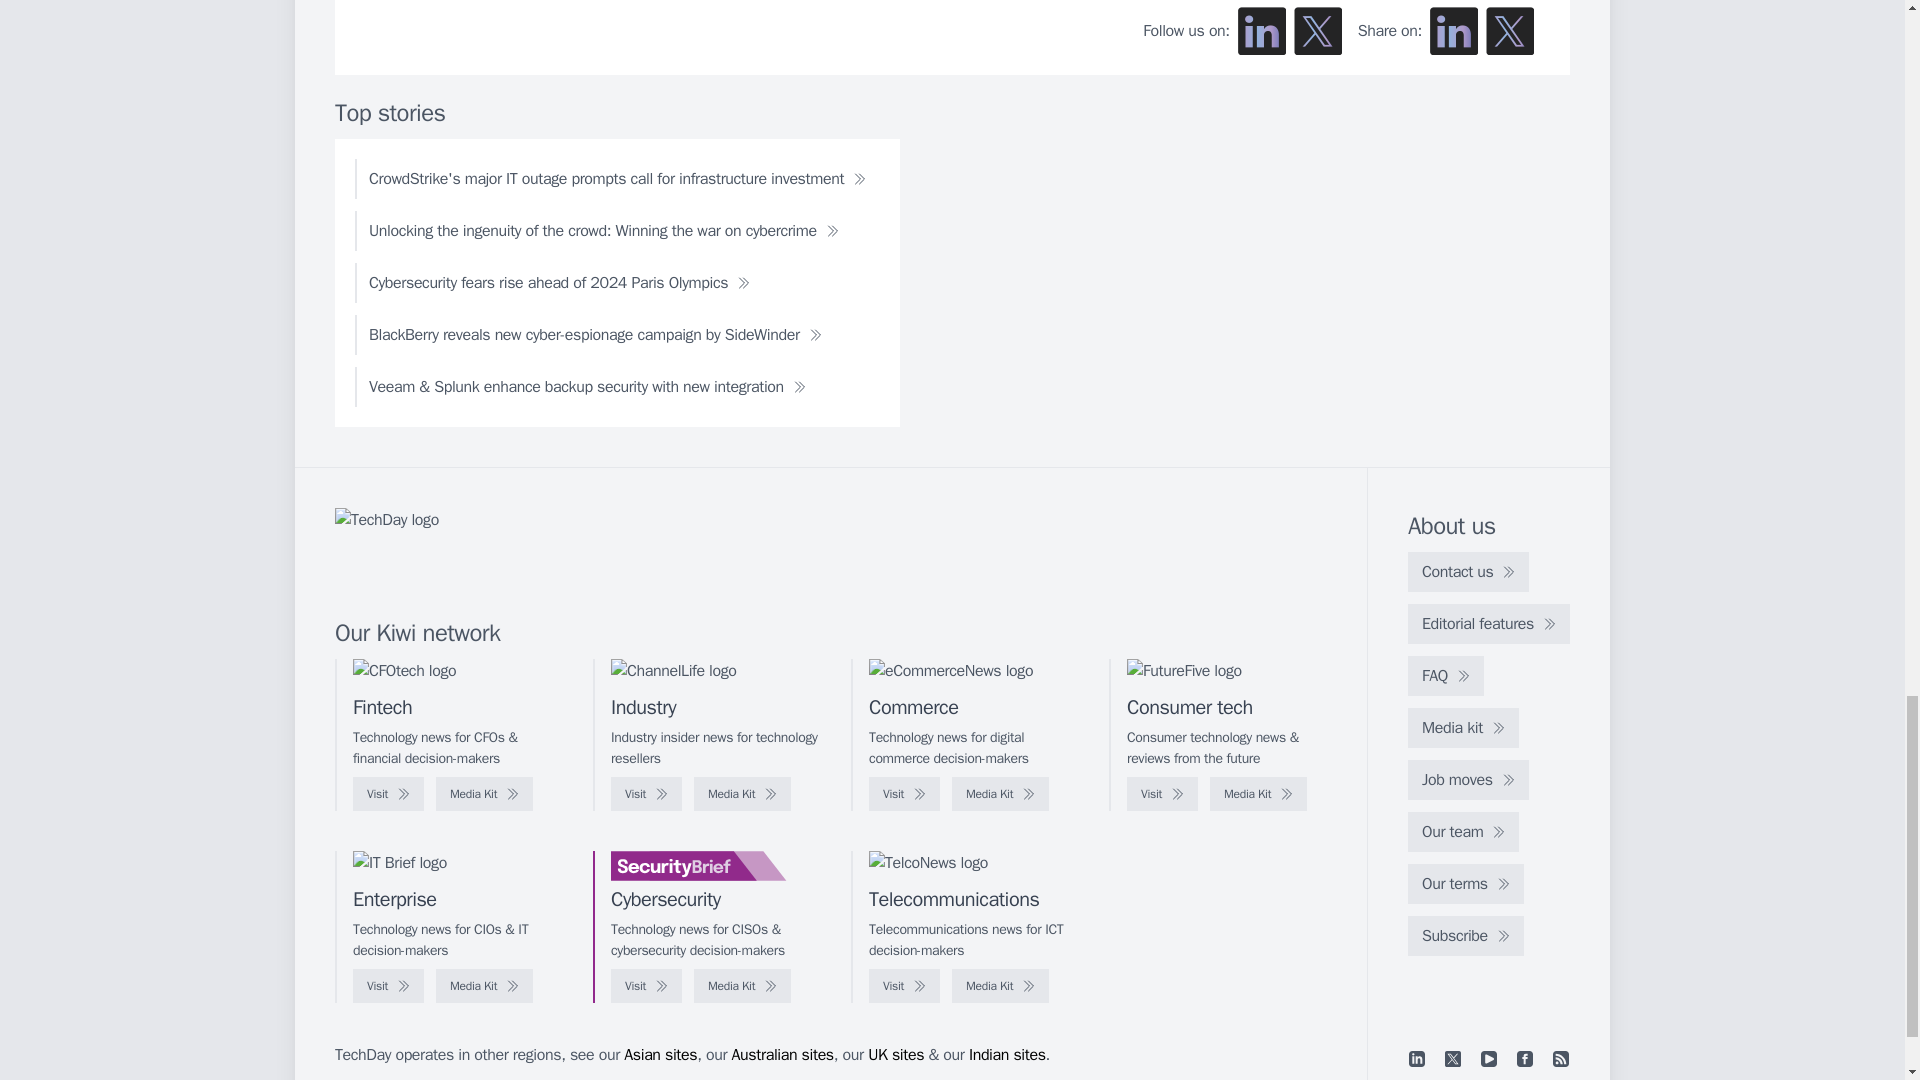 The image size is (1920, 1080). Describe the element at coordinates (484, 794) in the screenshot. I see `Media Kit` at that location.